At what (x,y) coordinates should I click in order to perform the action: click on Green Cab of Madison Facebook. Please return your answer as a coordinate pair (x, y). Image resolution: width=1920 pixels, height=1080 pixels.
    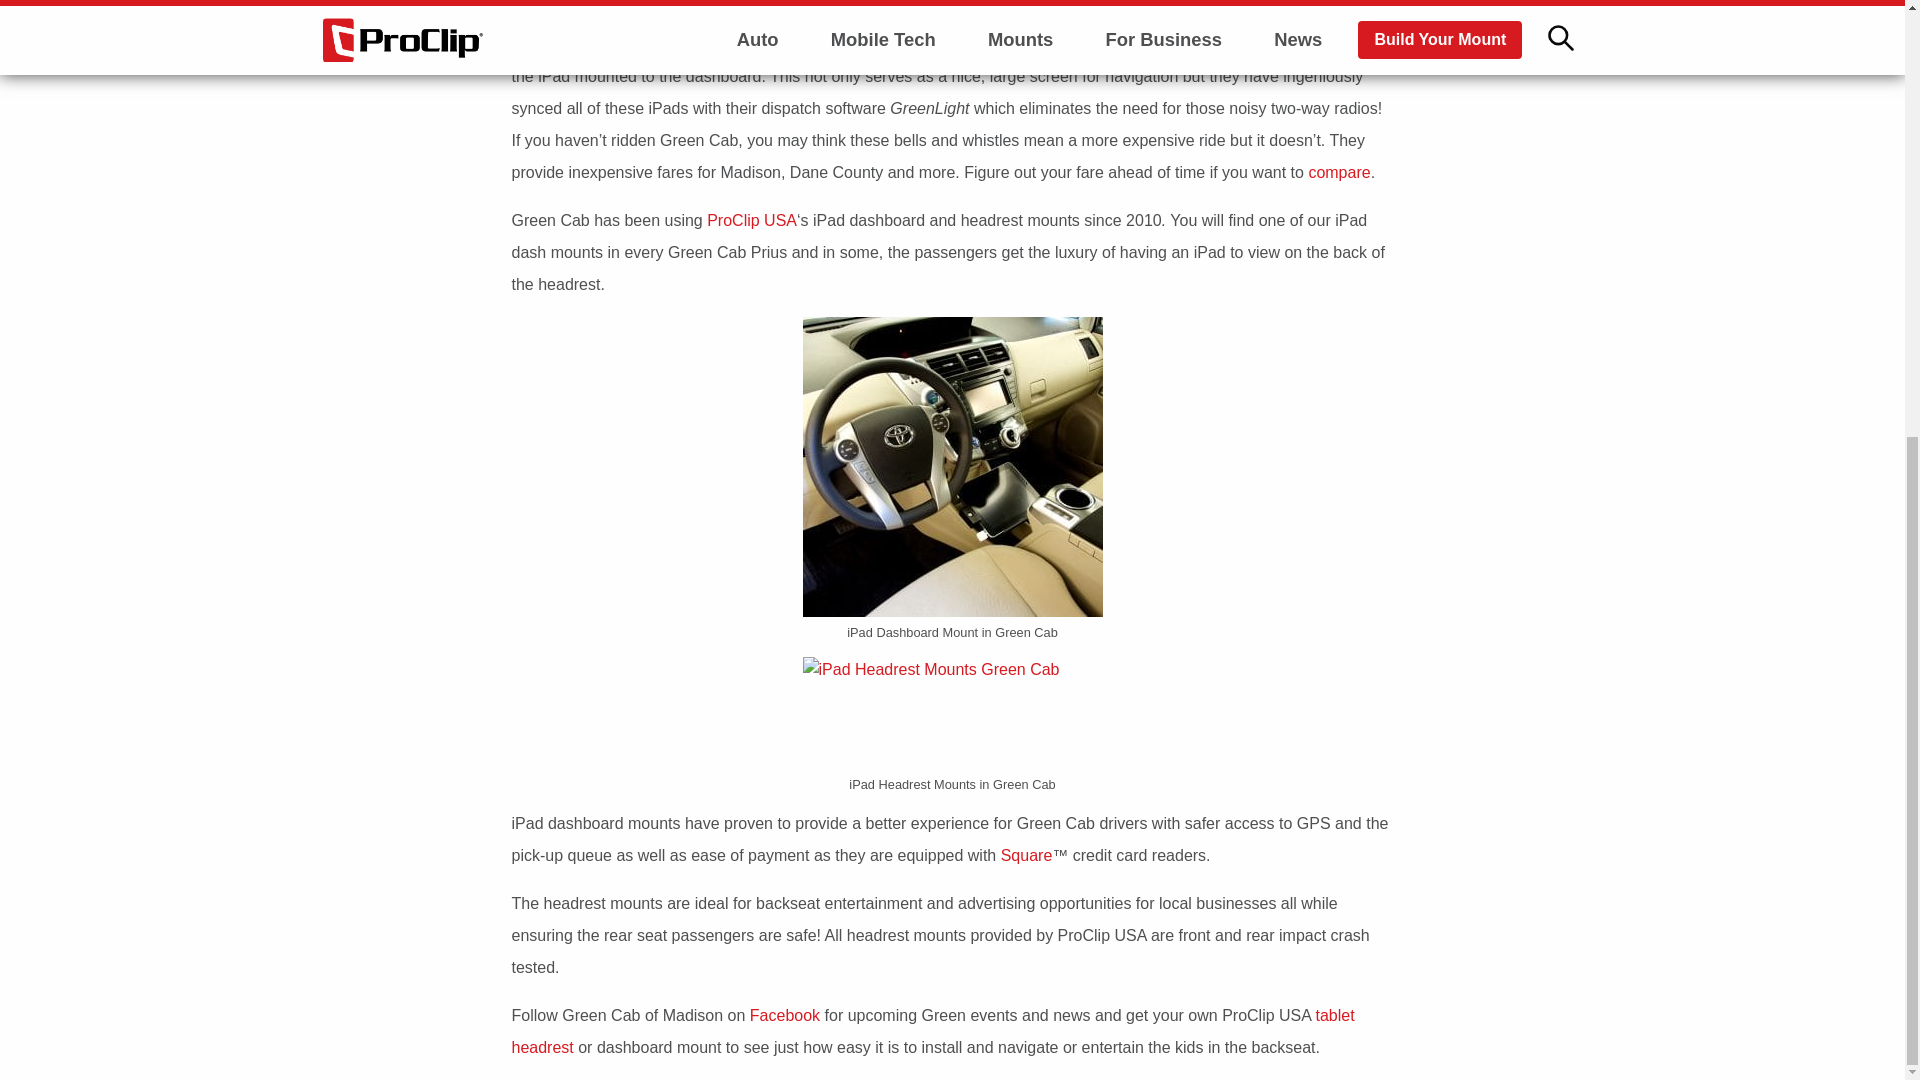
    Looking at the image, I should click on (784, 1014).